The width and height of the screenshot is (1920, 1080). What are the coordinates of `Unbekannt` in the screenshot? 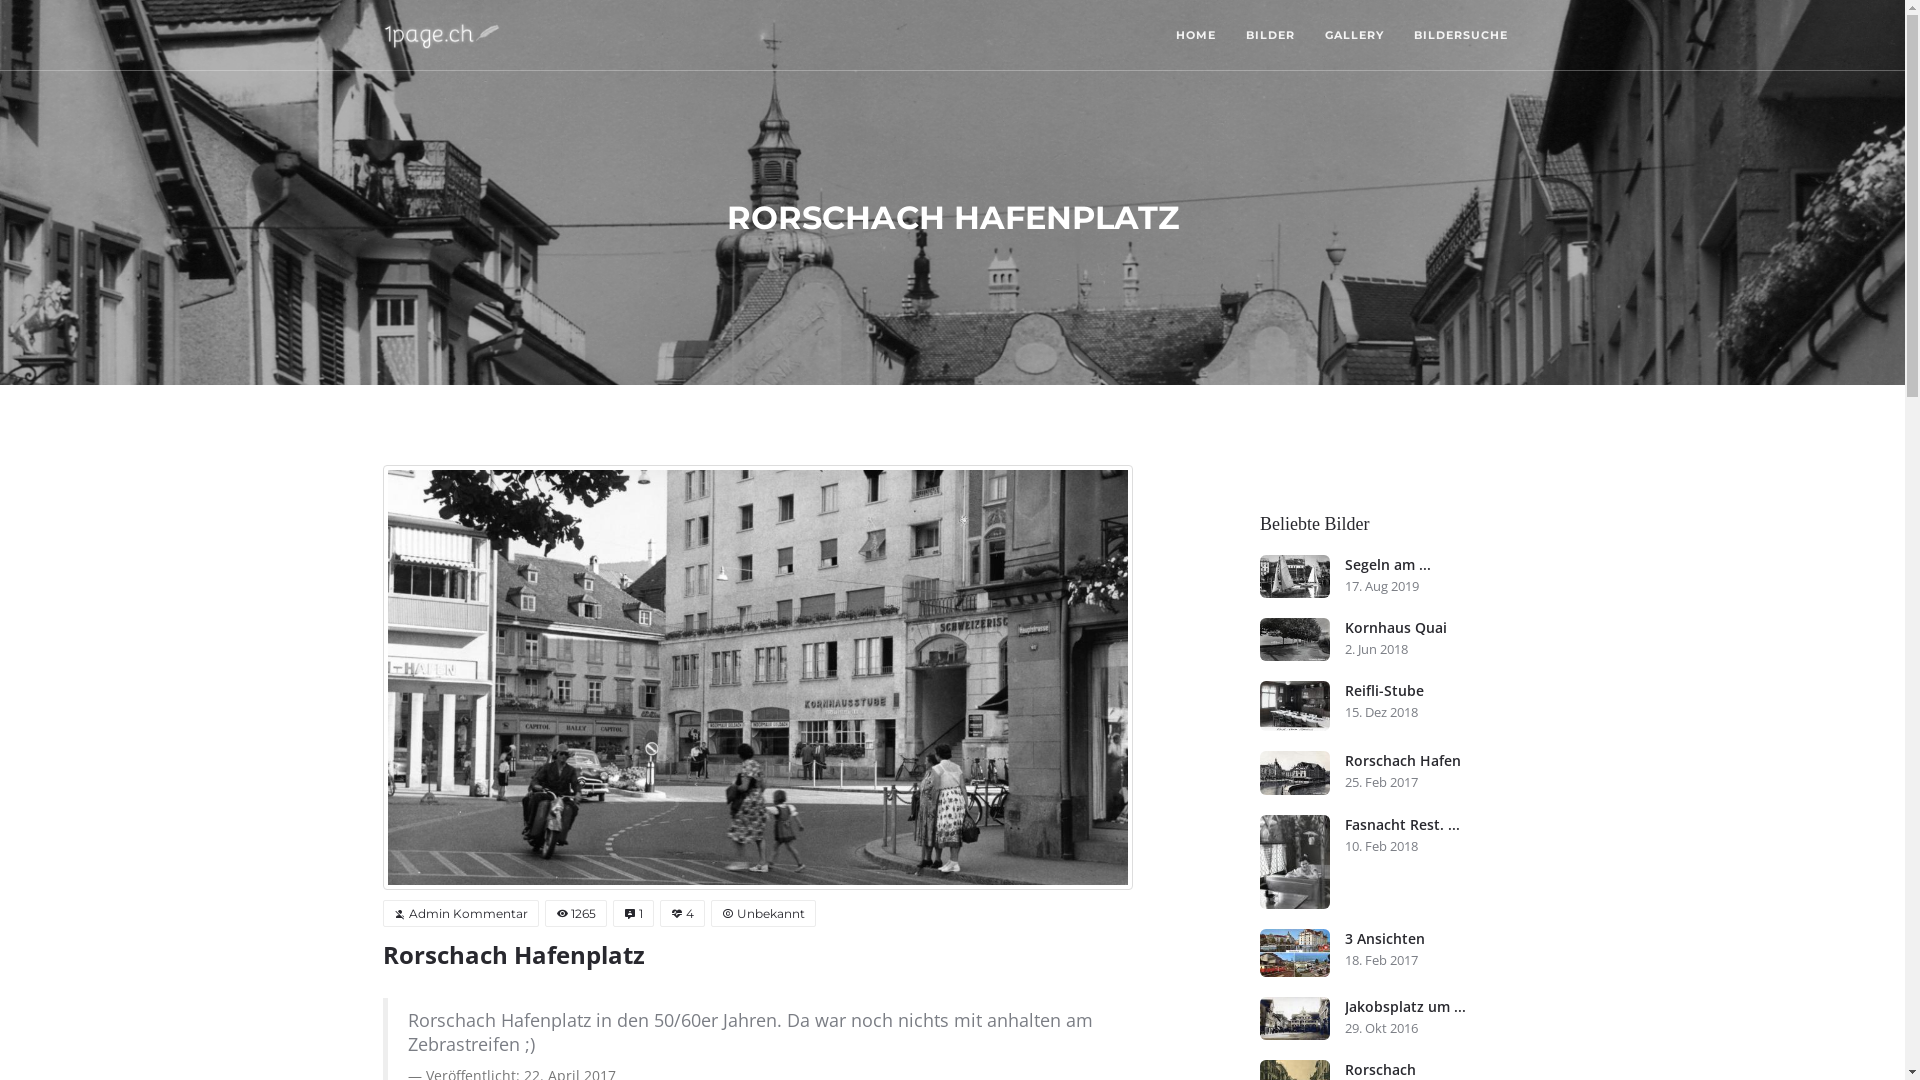 It's located at (762, 914).